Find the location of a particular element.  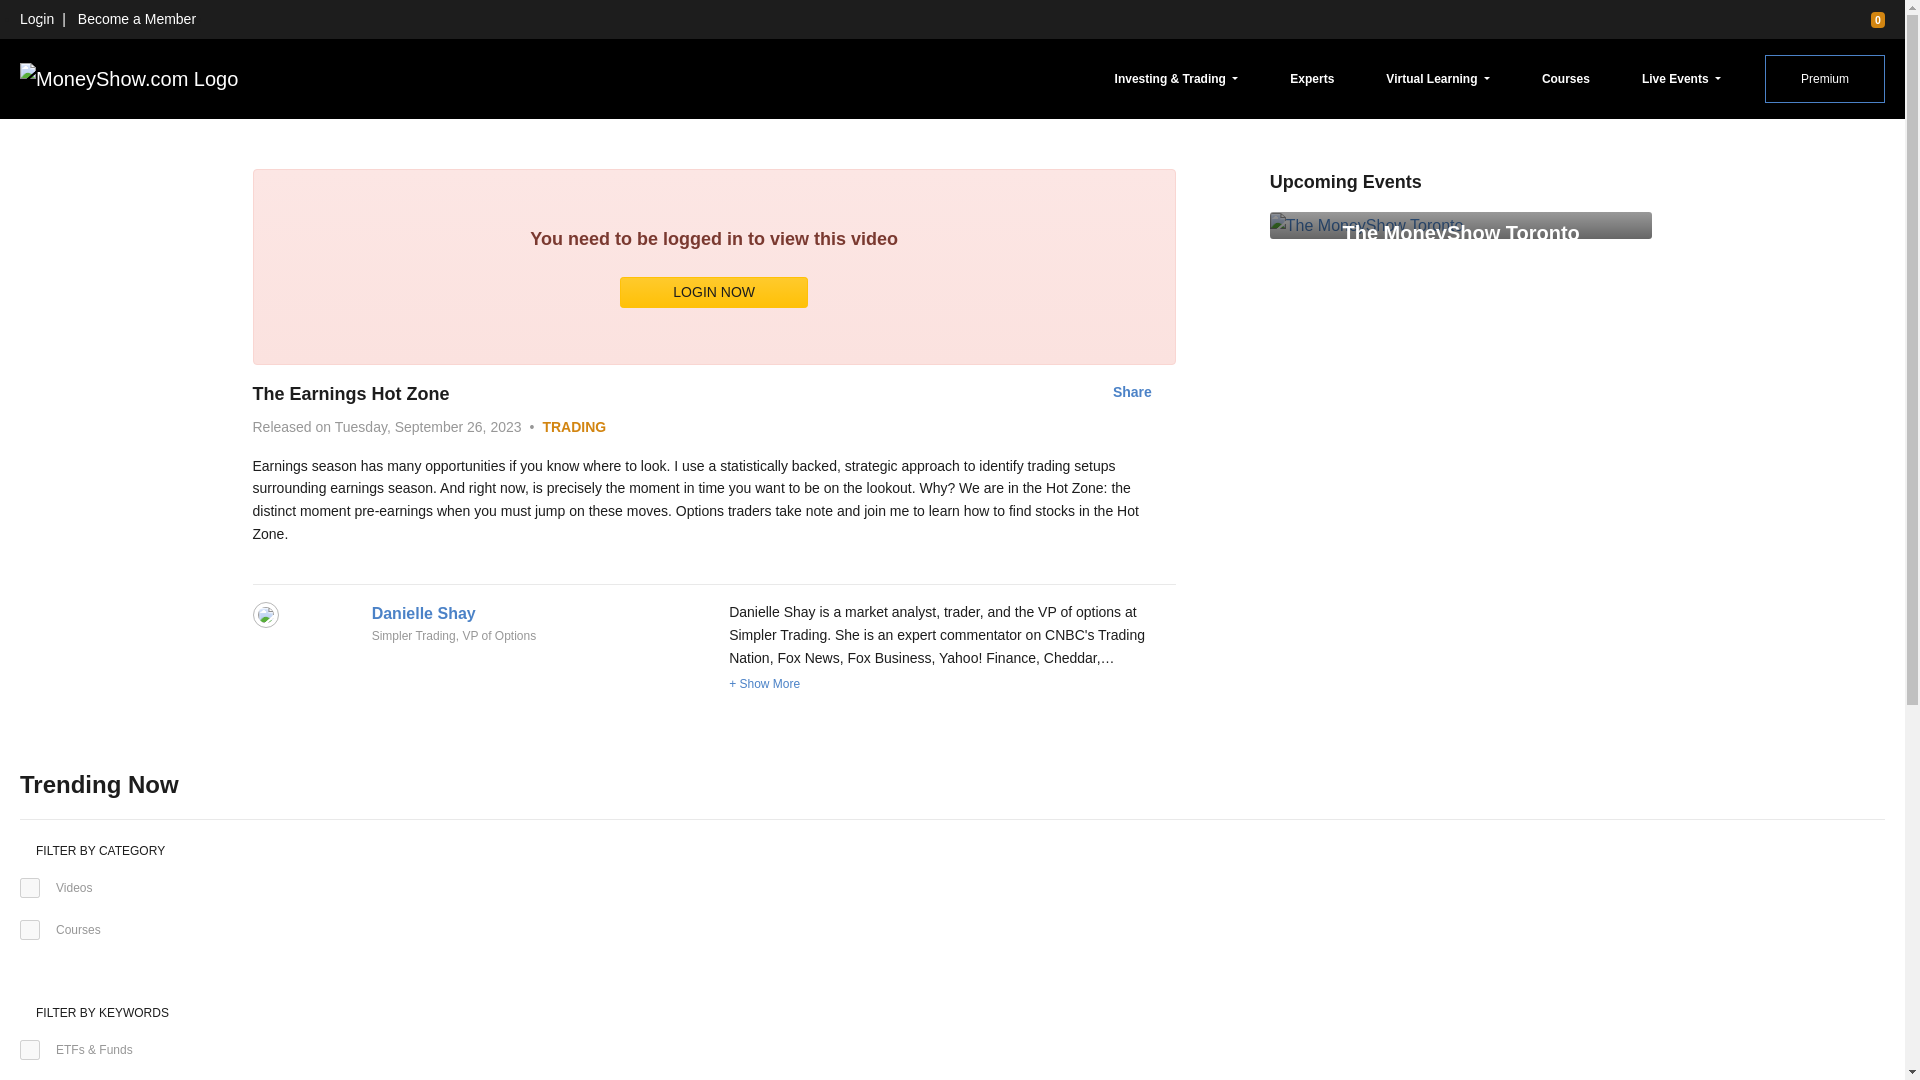

Become a Member is located at coordinates (136, 18).